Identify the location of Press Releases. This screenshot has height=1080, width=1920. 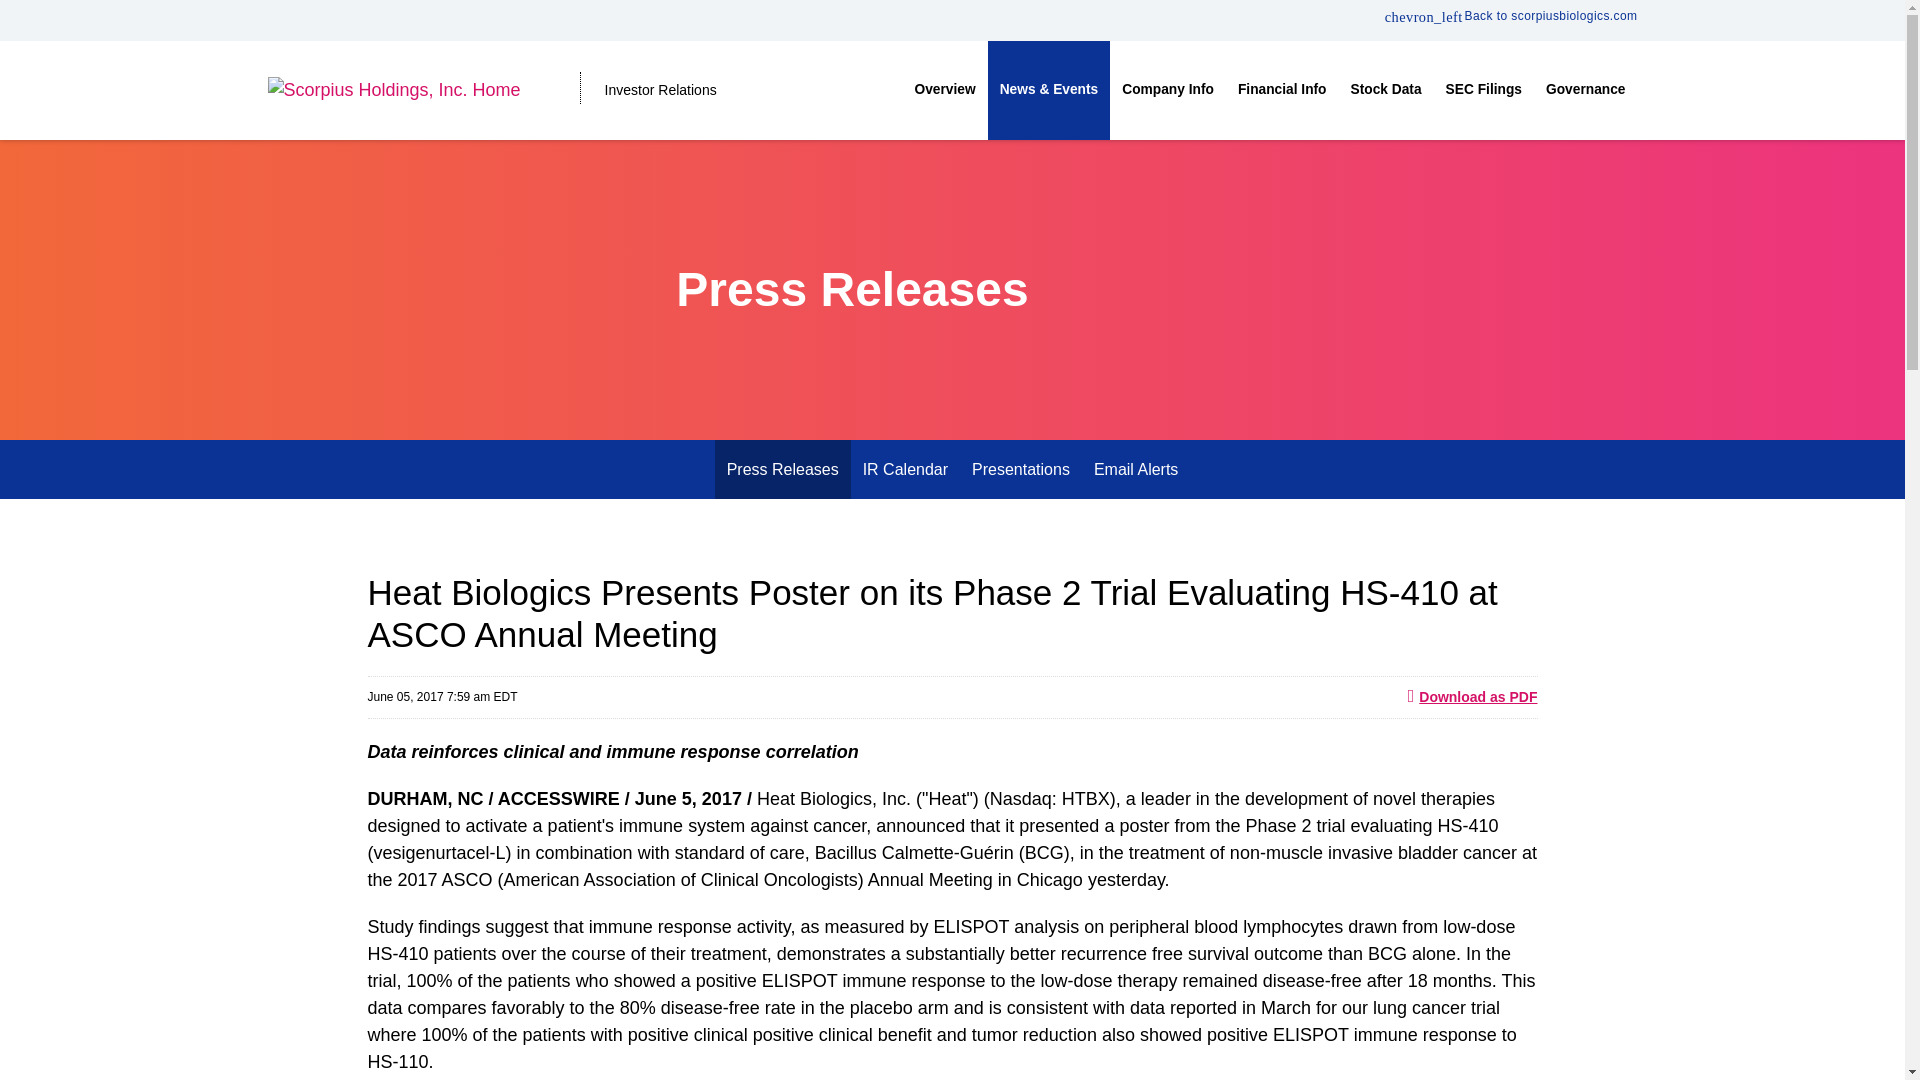
(782, 468).